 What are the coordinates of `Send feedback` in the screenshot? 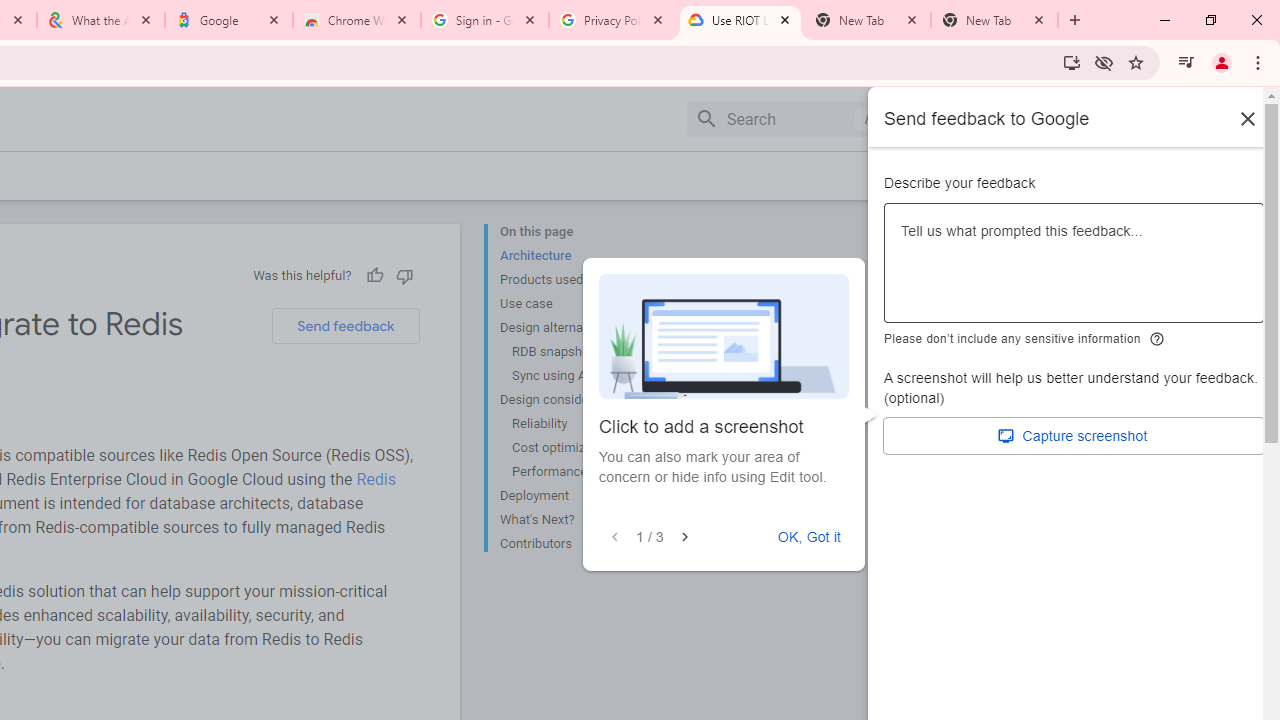 It's located at (345, 326).